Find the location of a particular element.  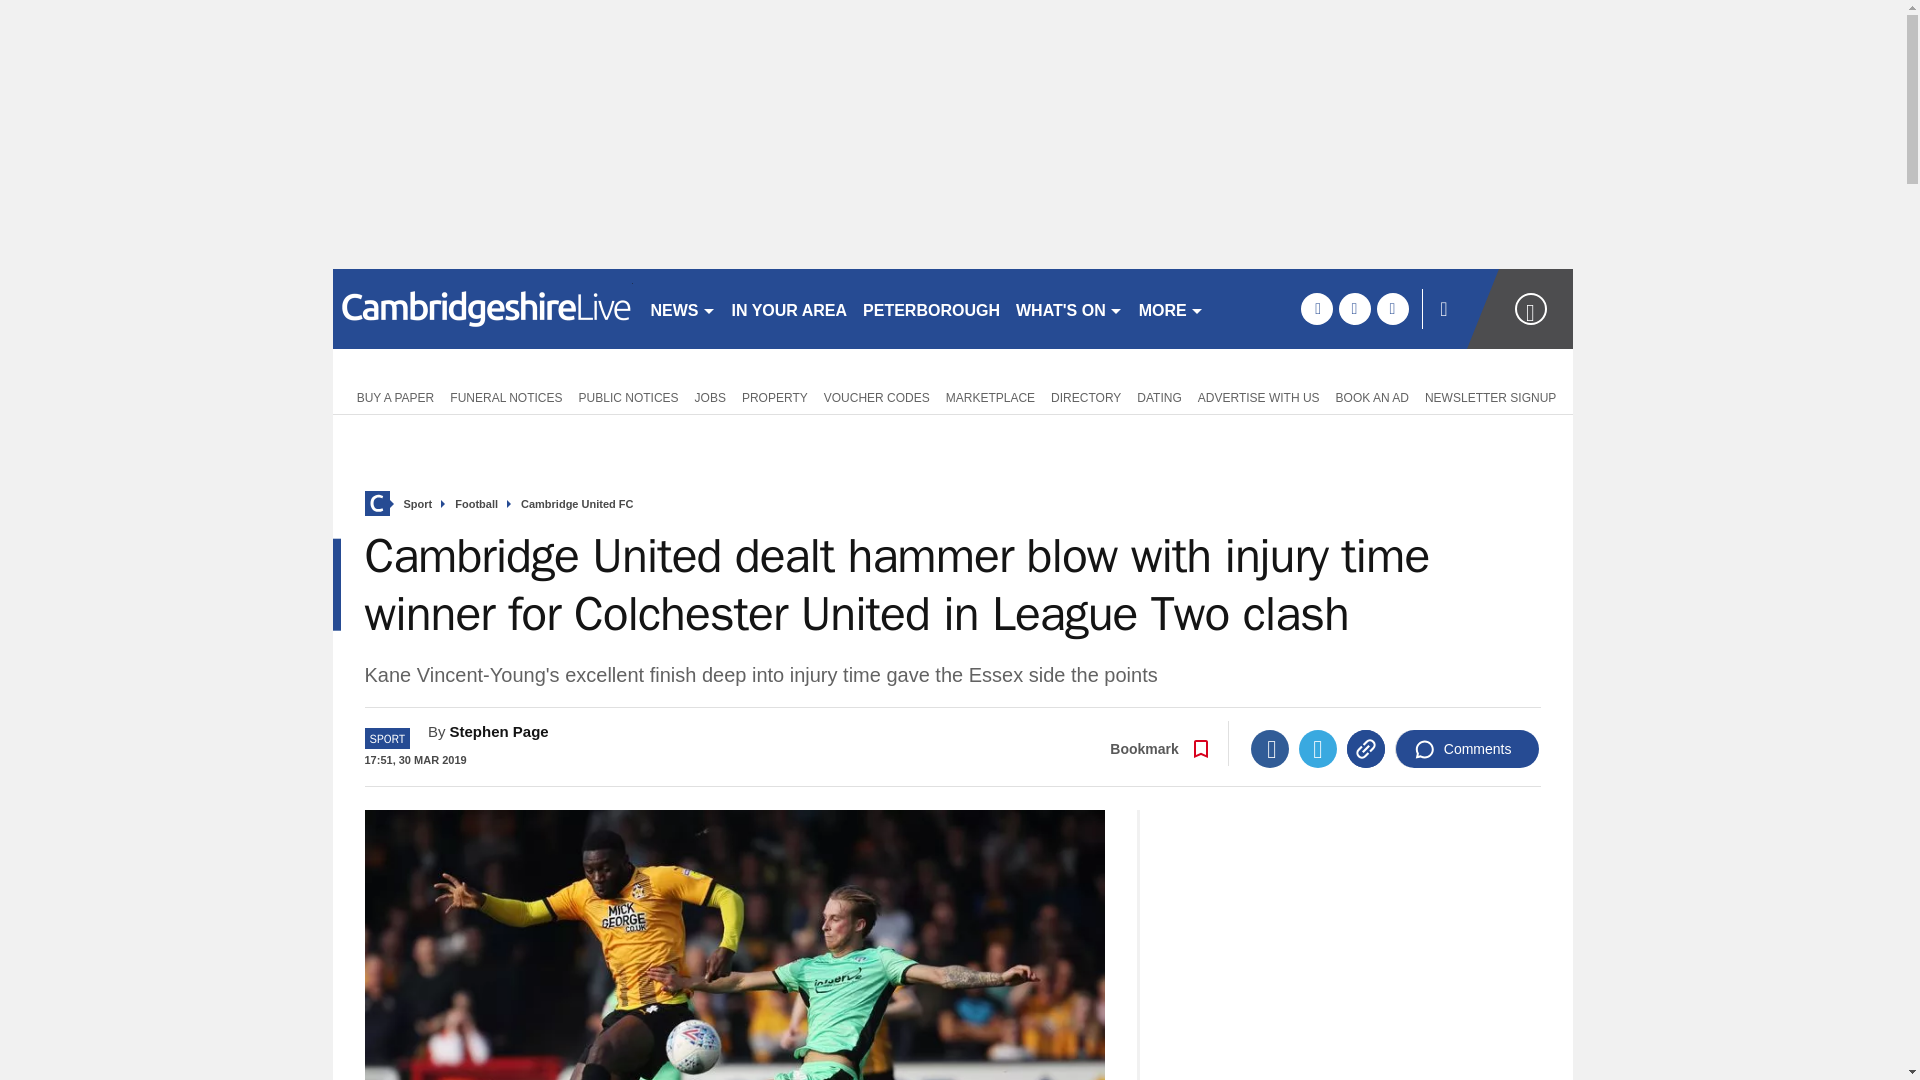

Twitter is located at coordinates (1318, 748).